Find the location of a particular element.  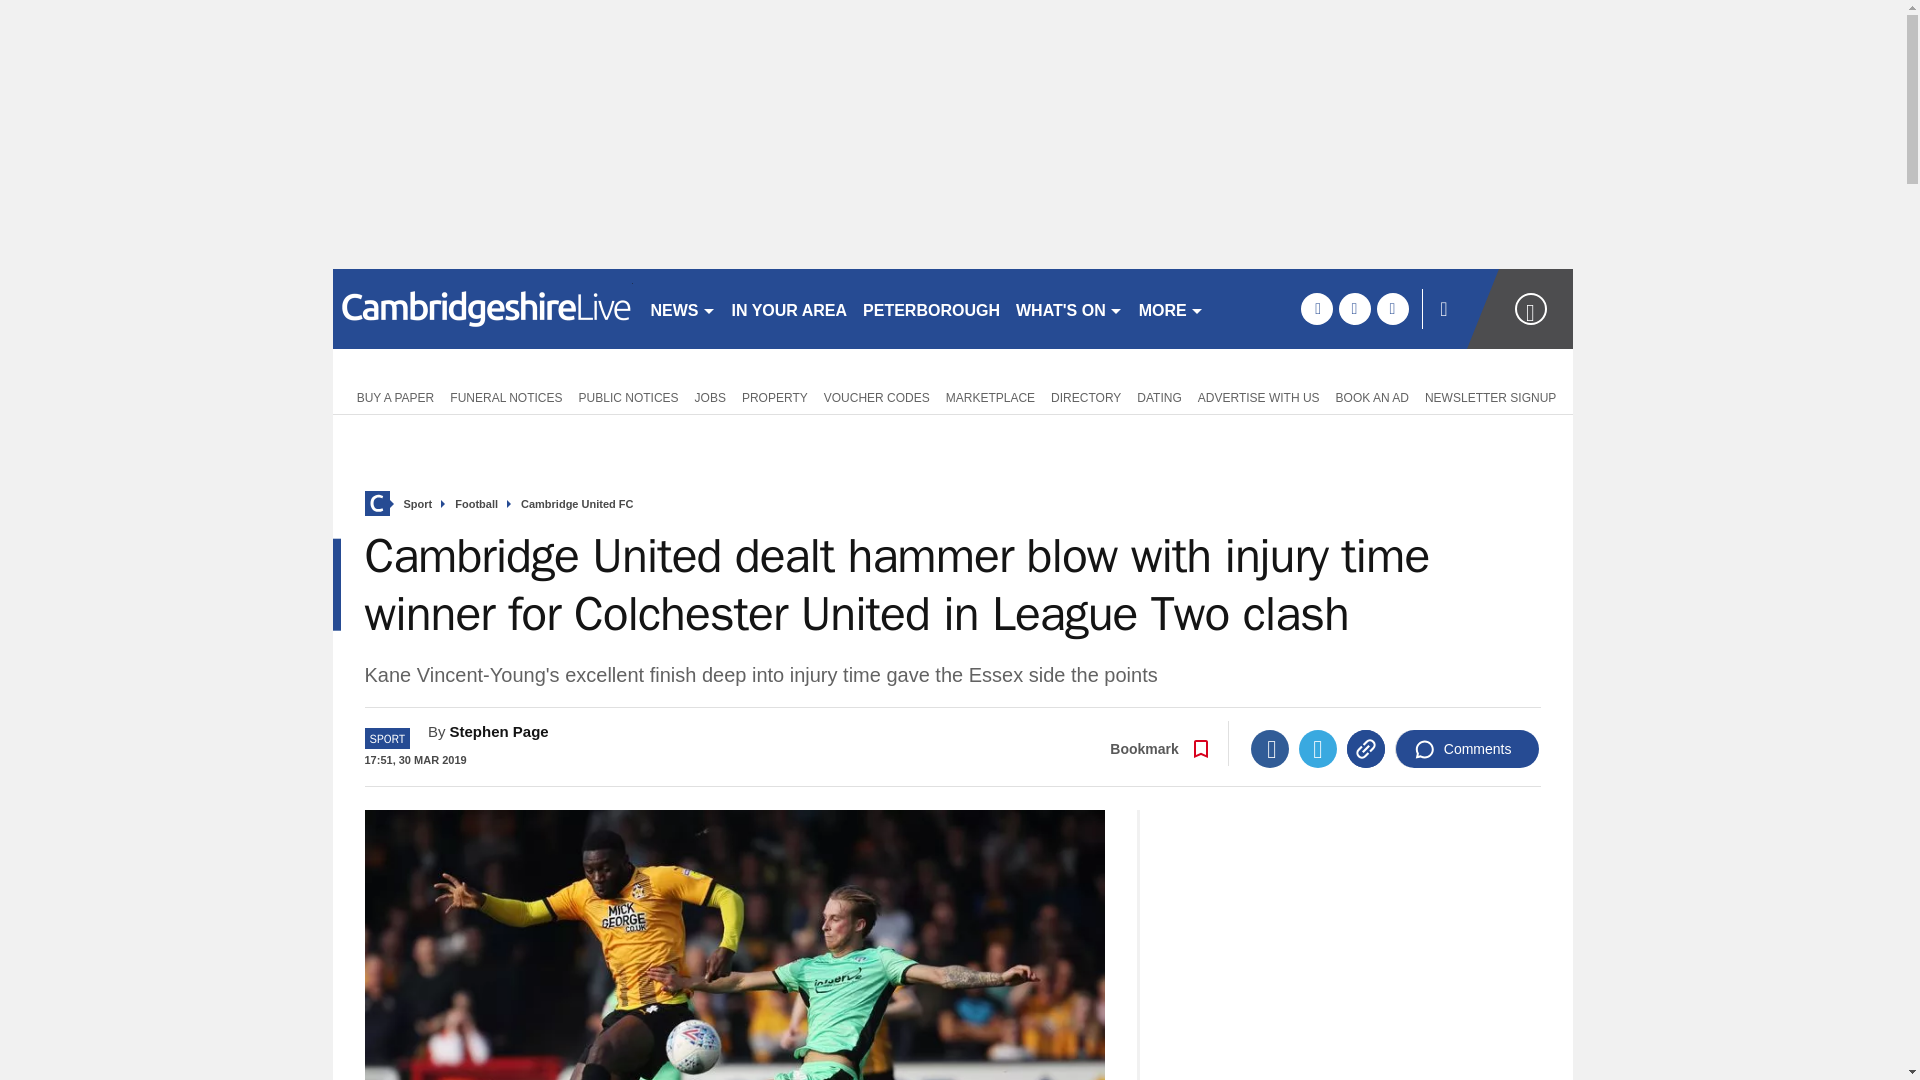

Twitter is located at coordinates (1318, 748).